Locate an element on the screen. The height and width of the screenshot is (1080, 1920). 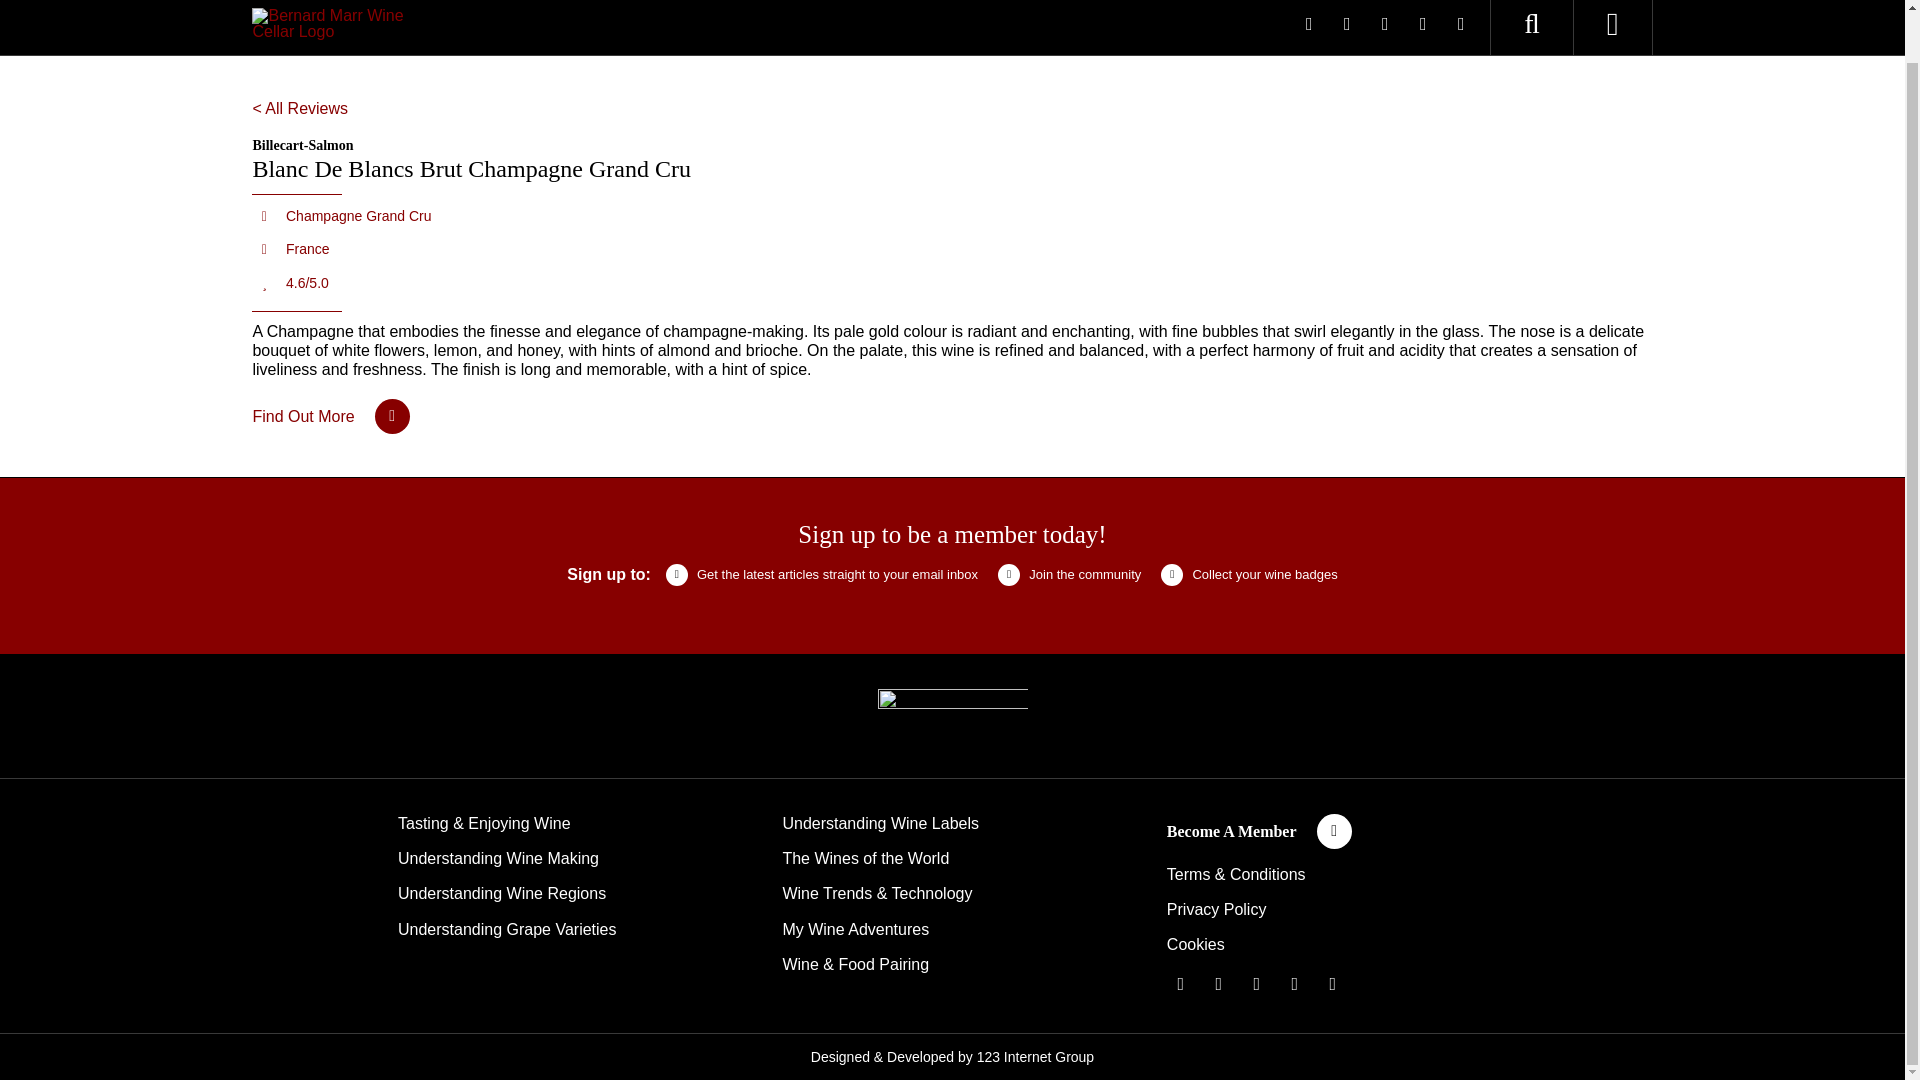
Facebook is located at coordinates (1180, 983).